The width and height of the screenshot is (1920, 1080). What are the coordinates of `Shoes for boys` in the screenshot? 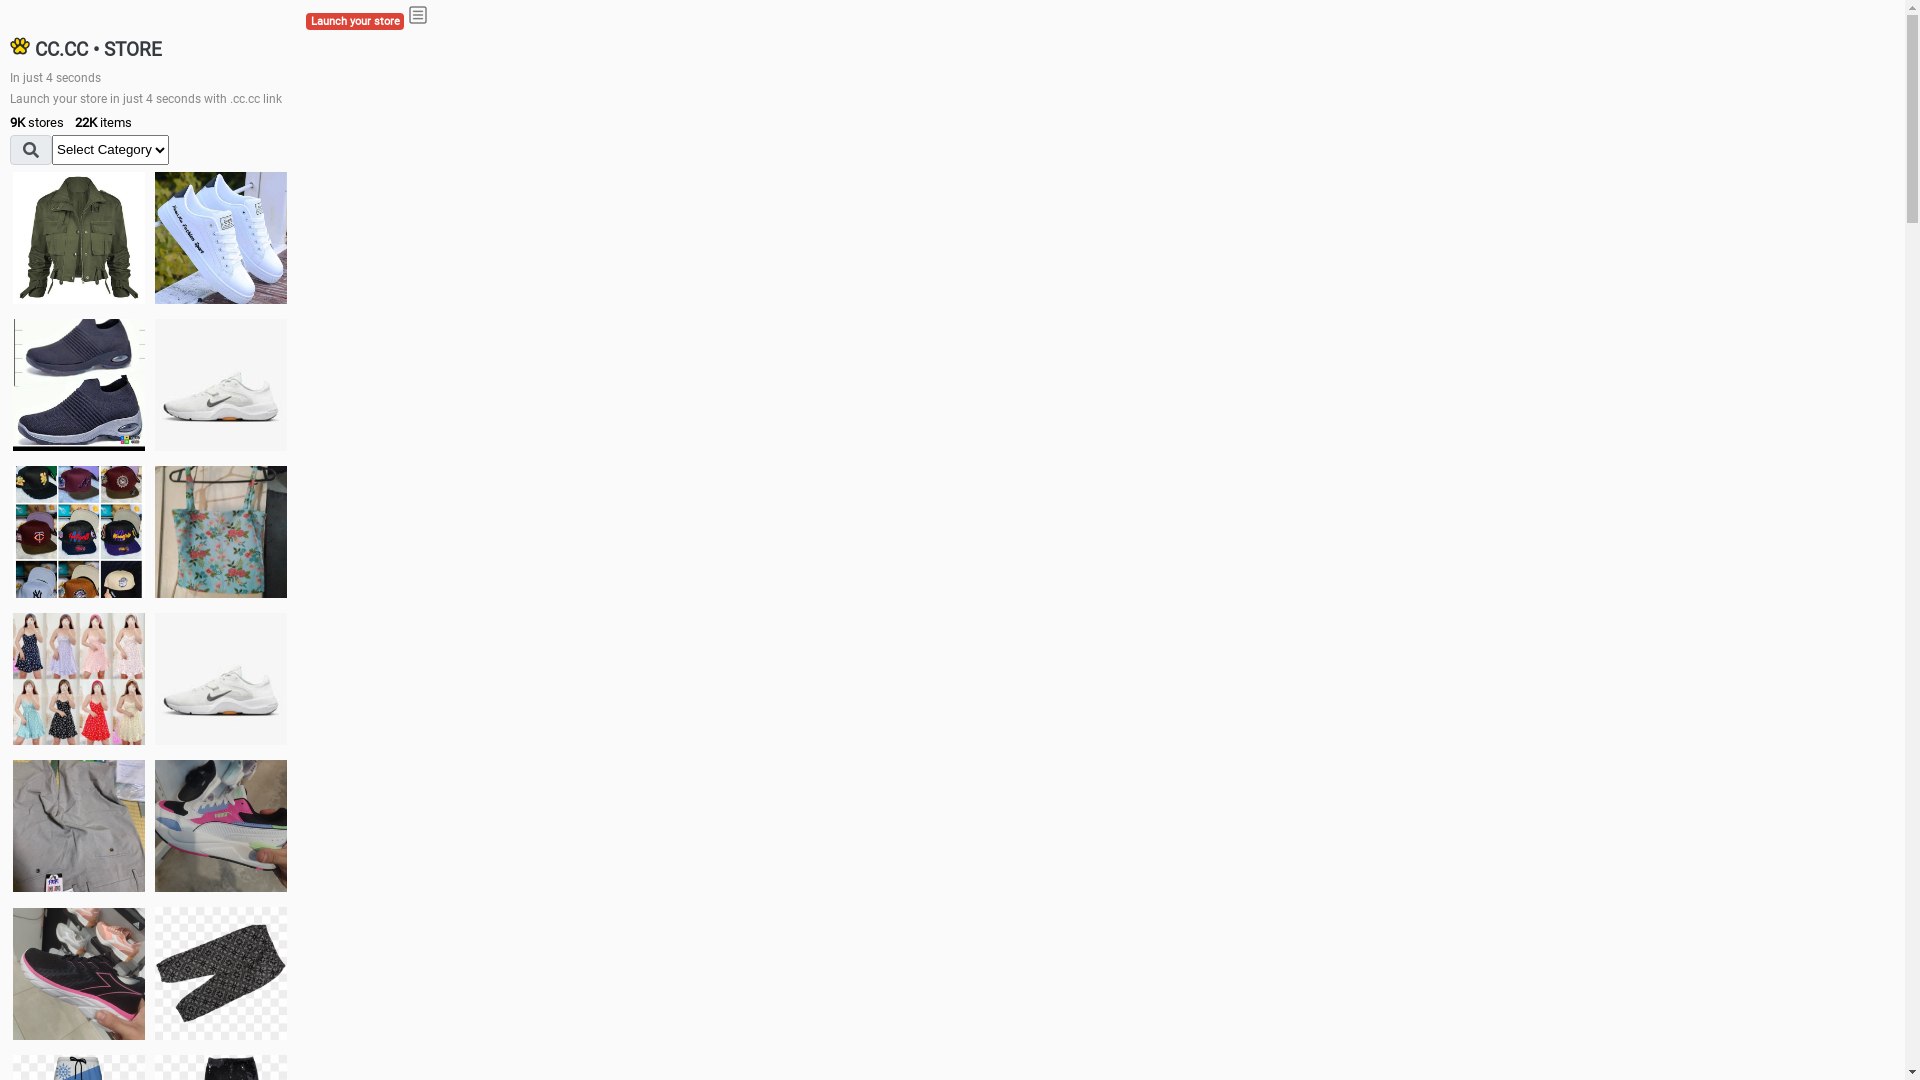 It's located at (221, 385).